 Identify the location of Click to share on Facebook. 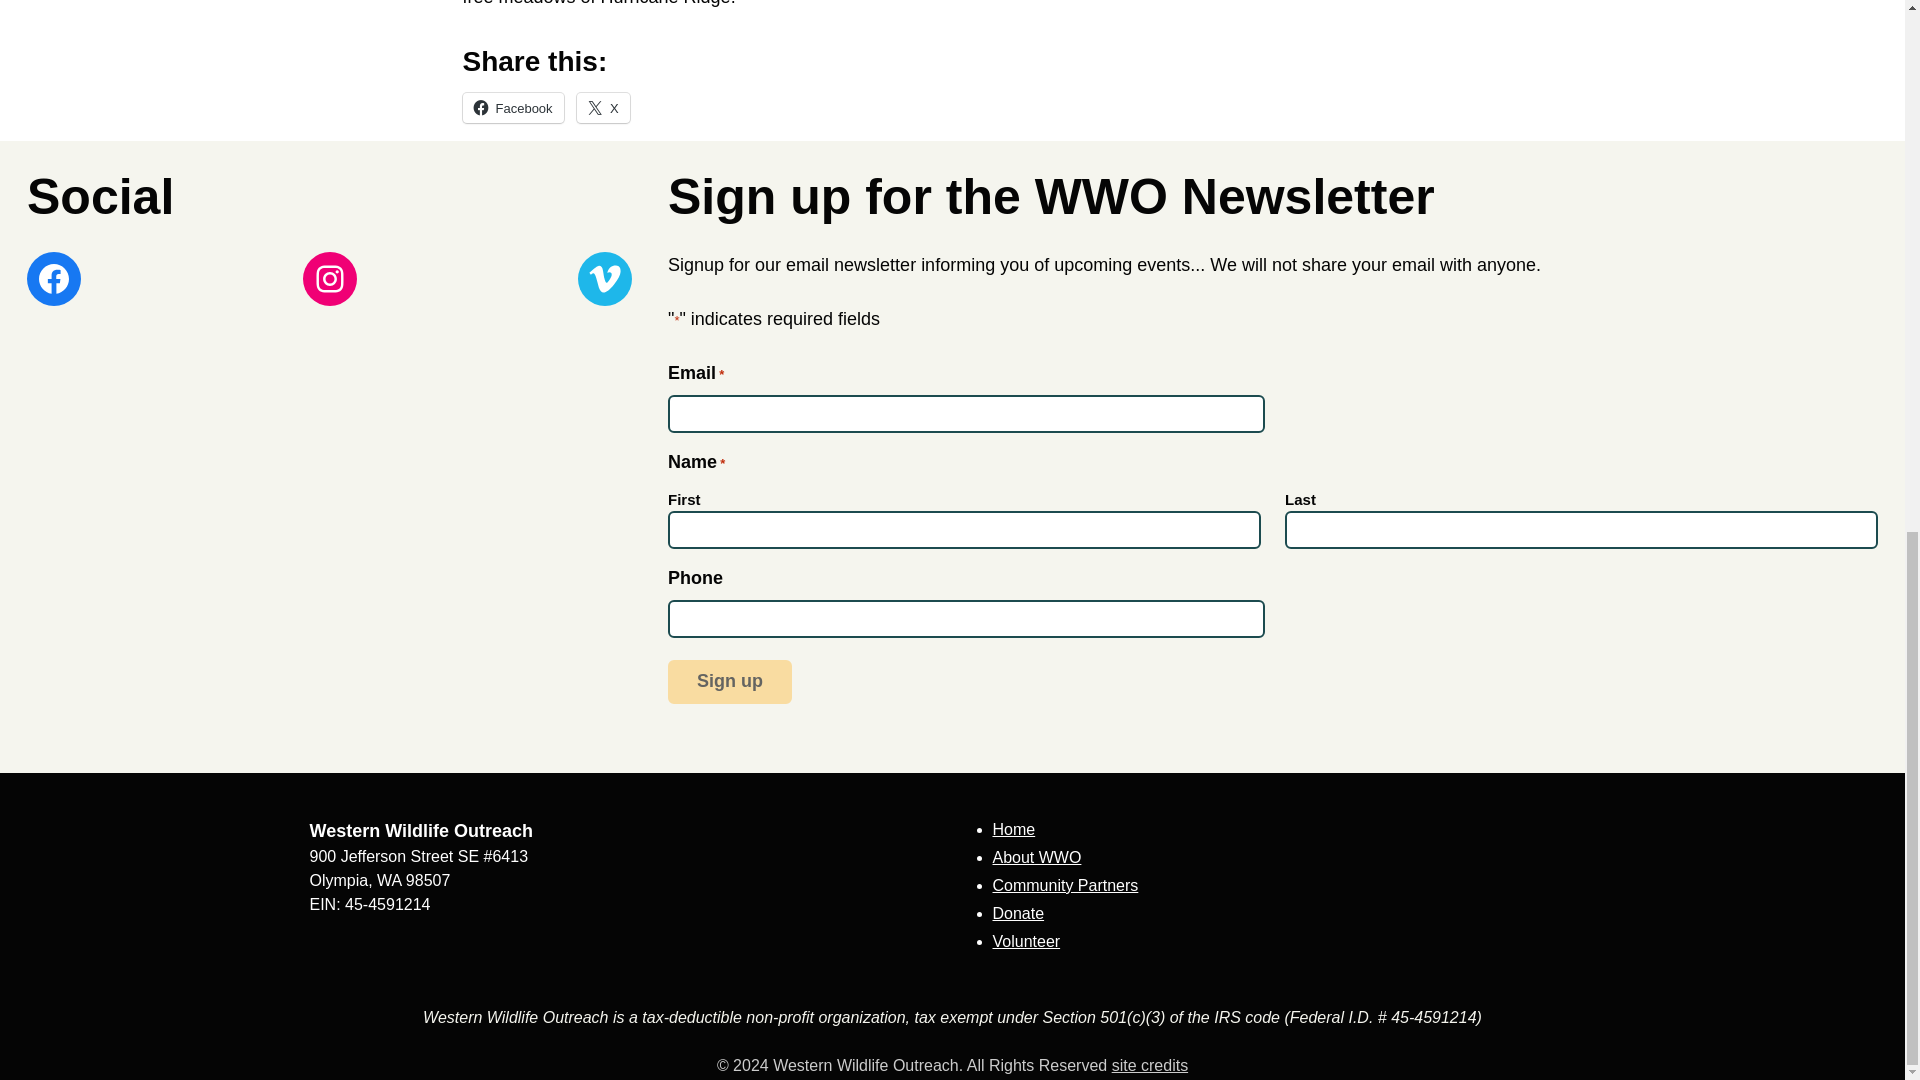
(512, 108).